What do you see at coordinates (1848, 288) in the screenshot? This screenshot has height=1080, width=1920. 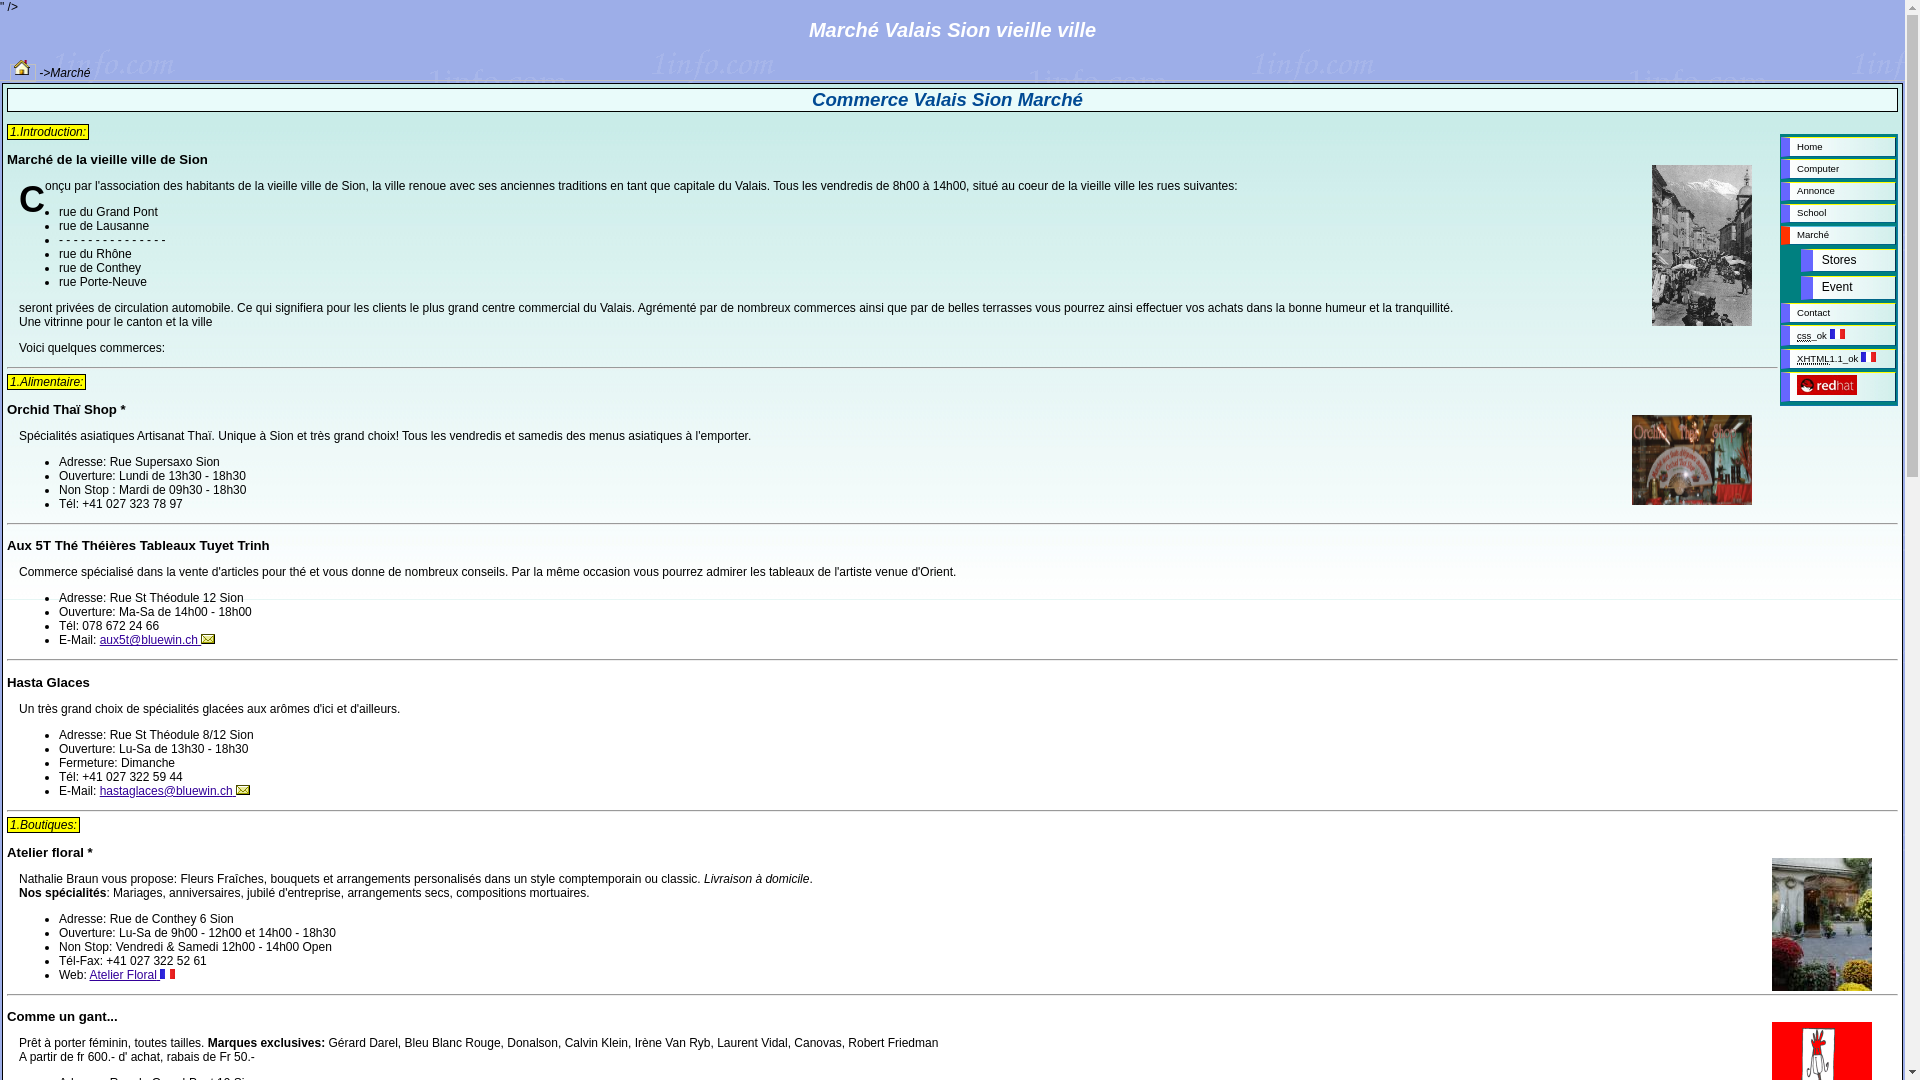 I see `Event` at bounding box center [1848, 288].